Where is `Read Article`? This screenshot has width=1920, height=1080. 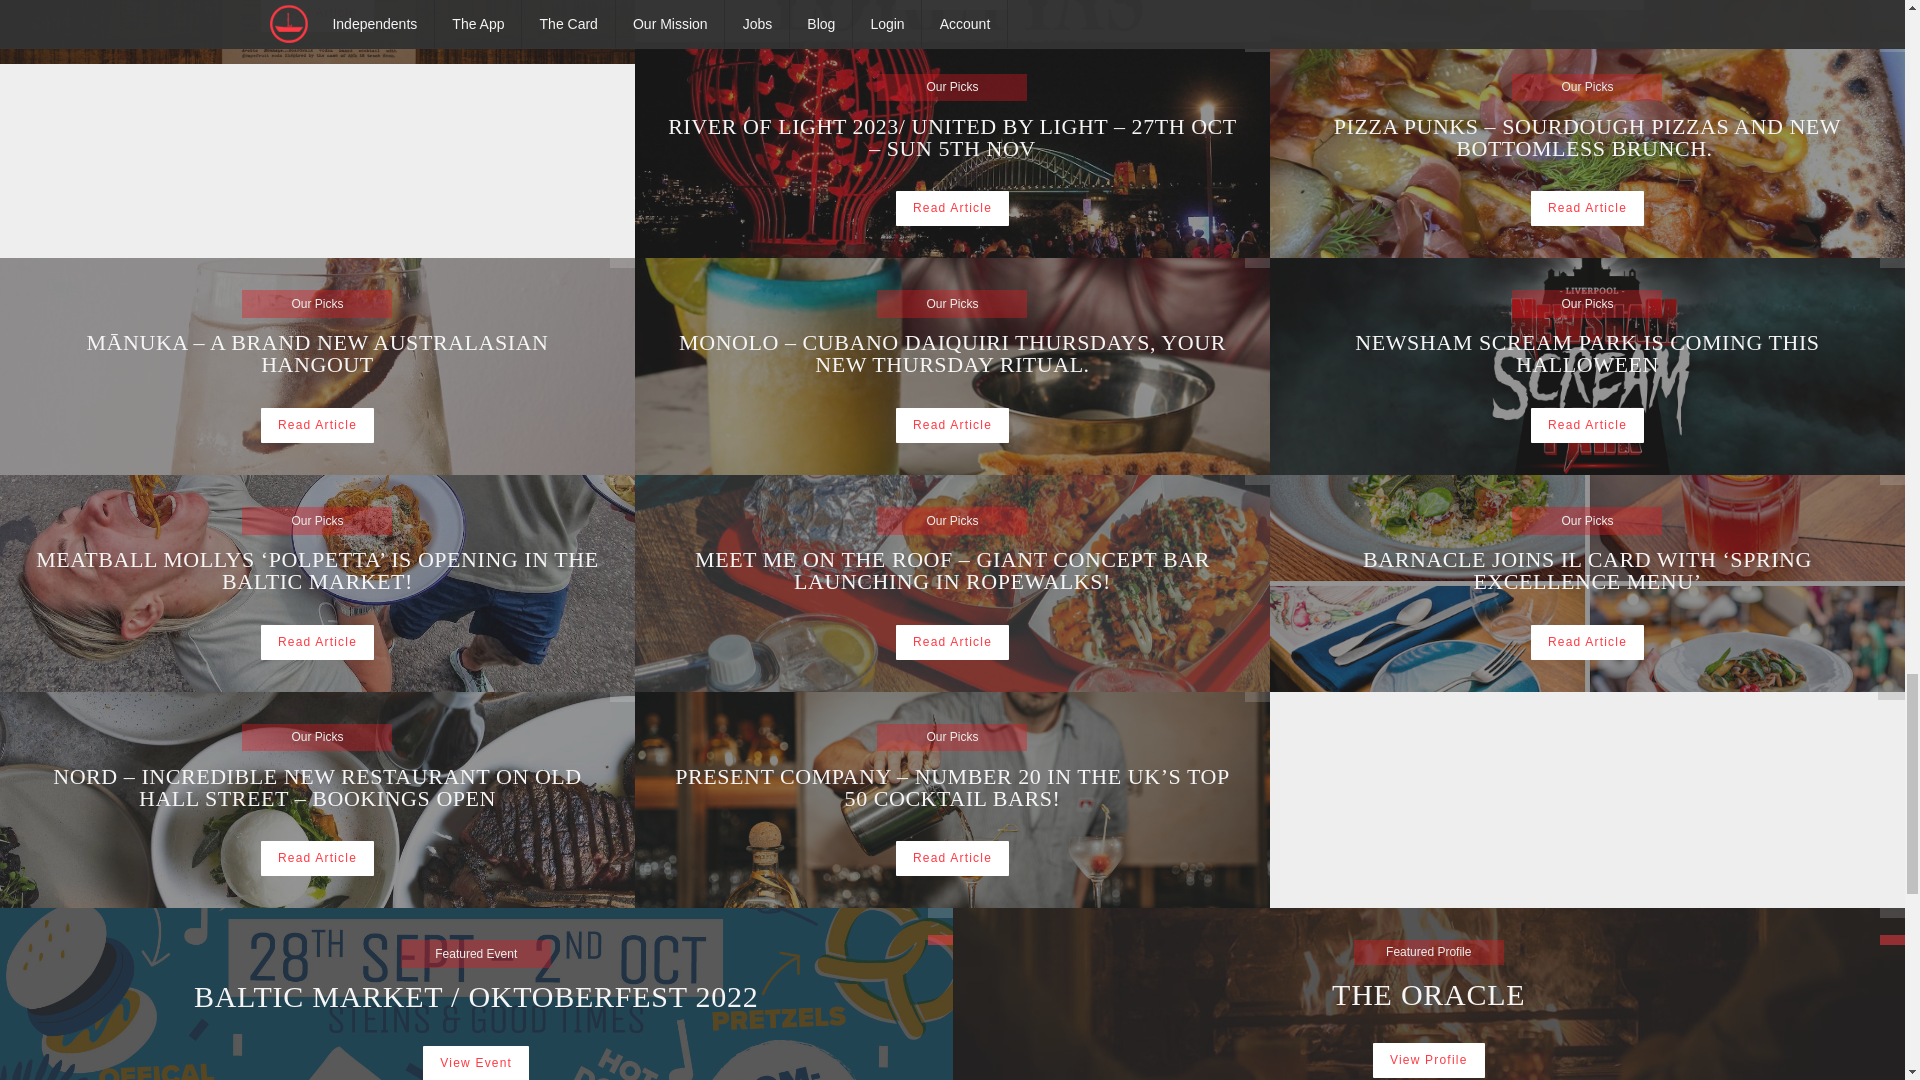
Read Article is located at coordinates (1586, 208).